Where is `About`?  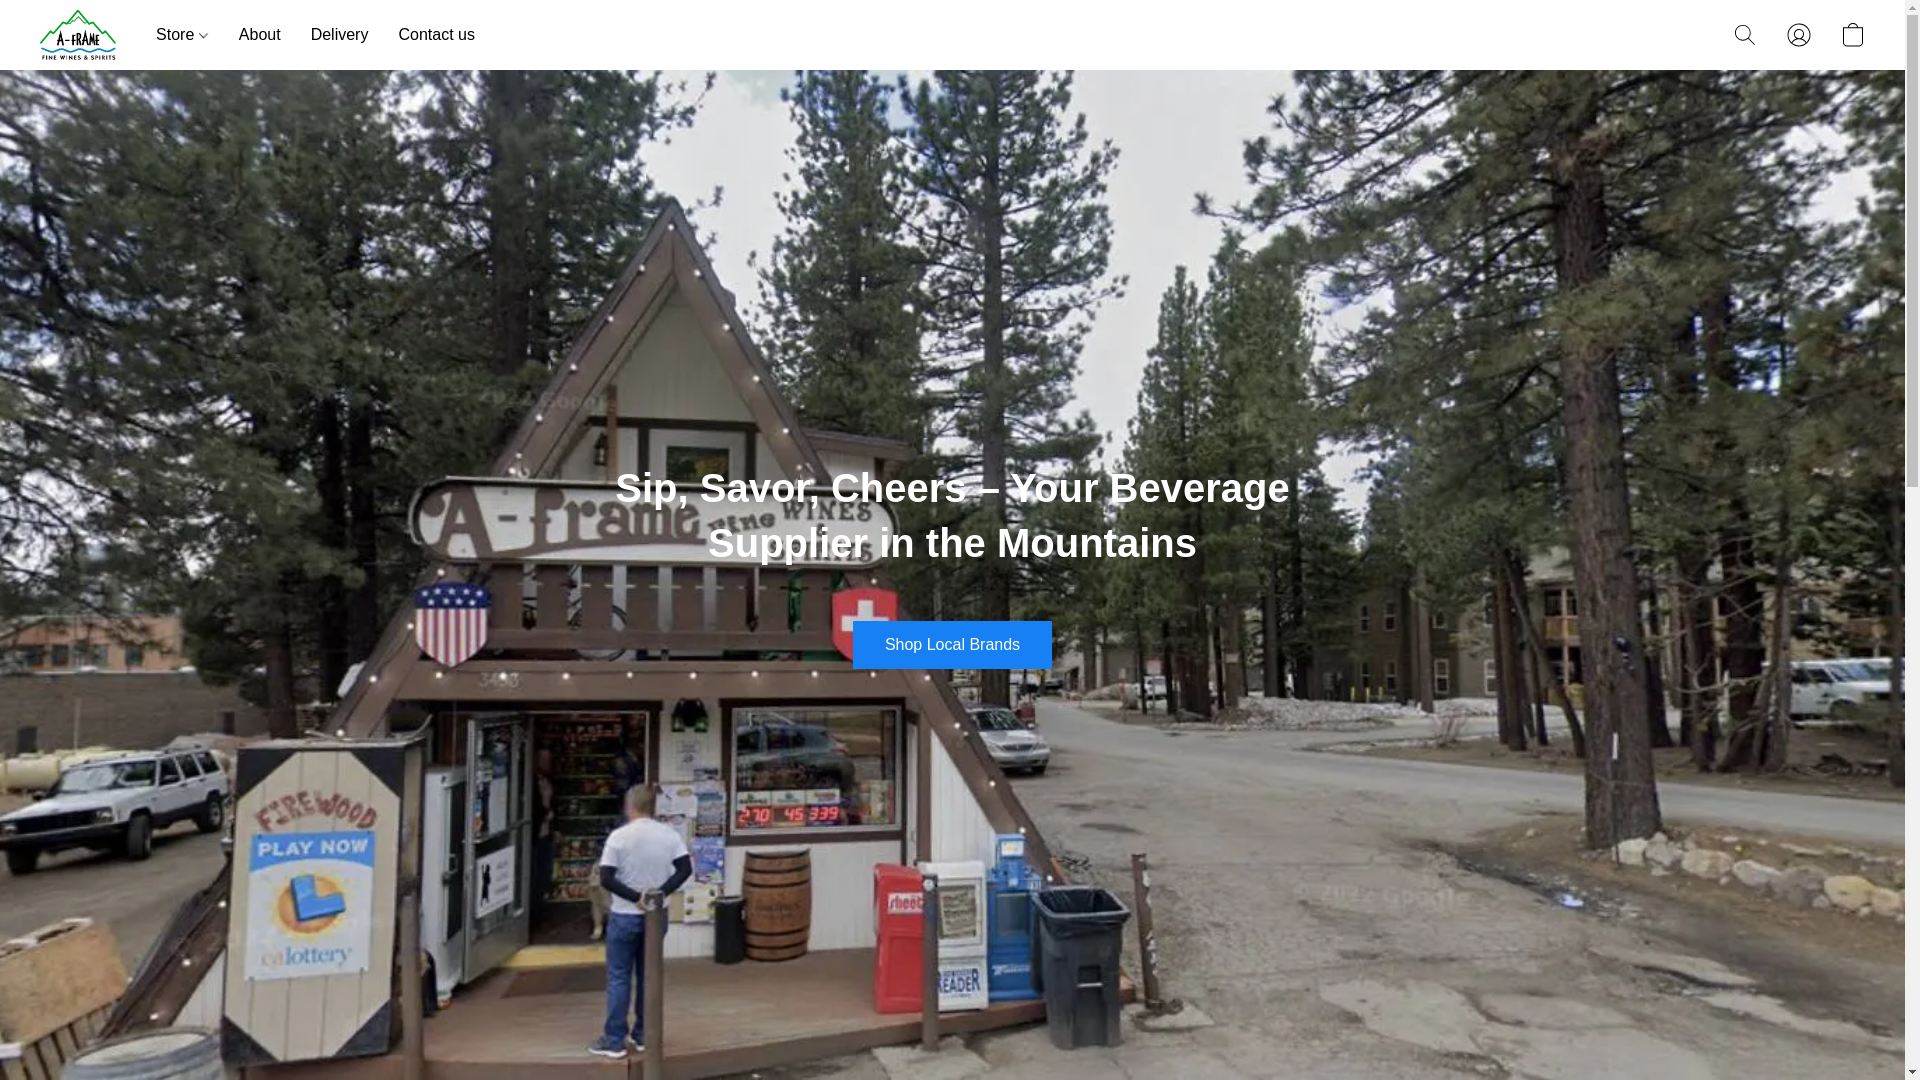
About is located at coordinates (260, 35).